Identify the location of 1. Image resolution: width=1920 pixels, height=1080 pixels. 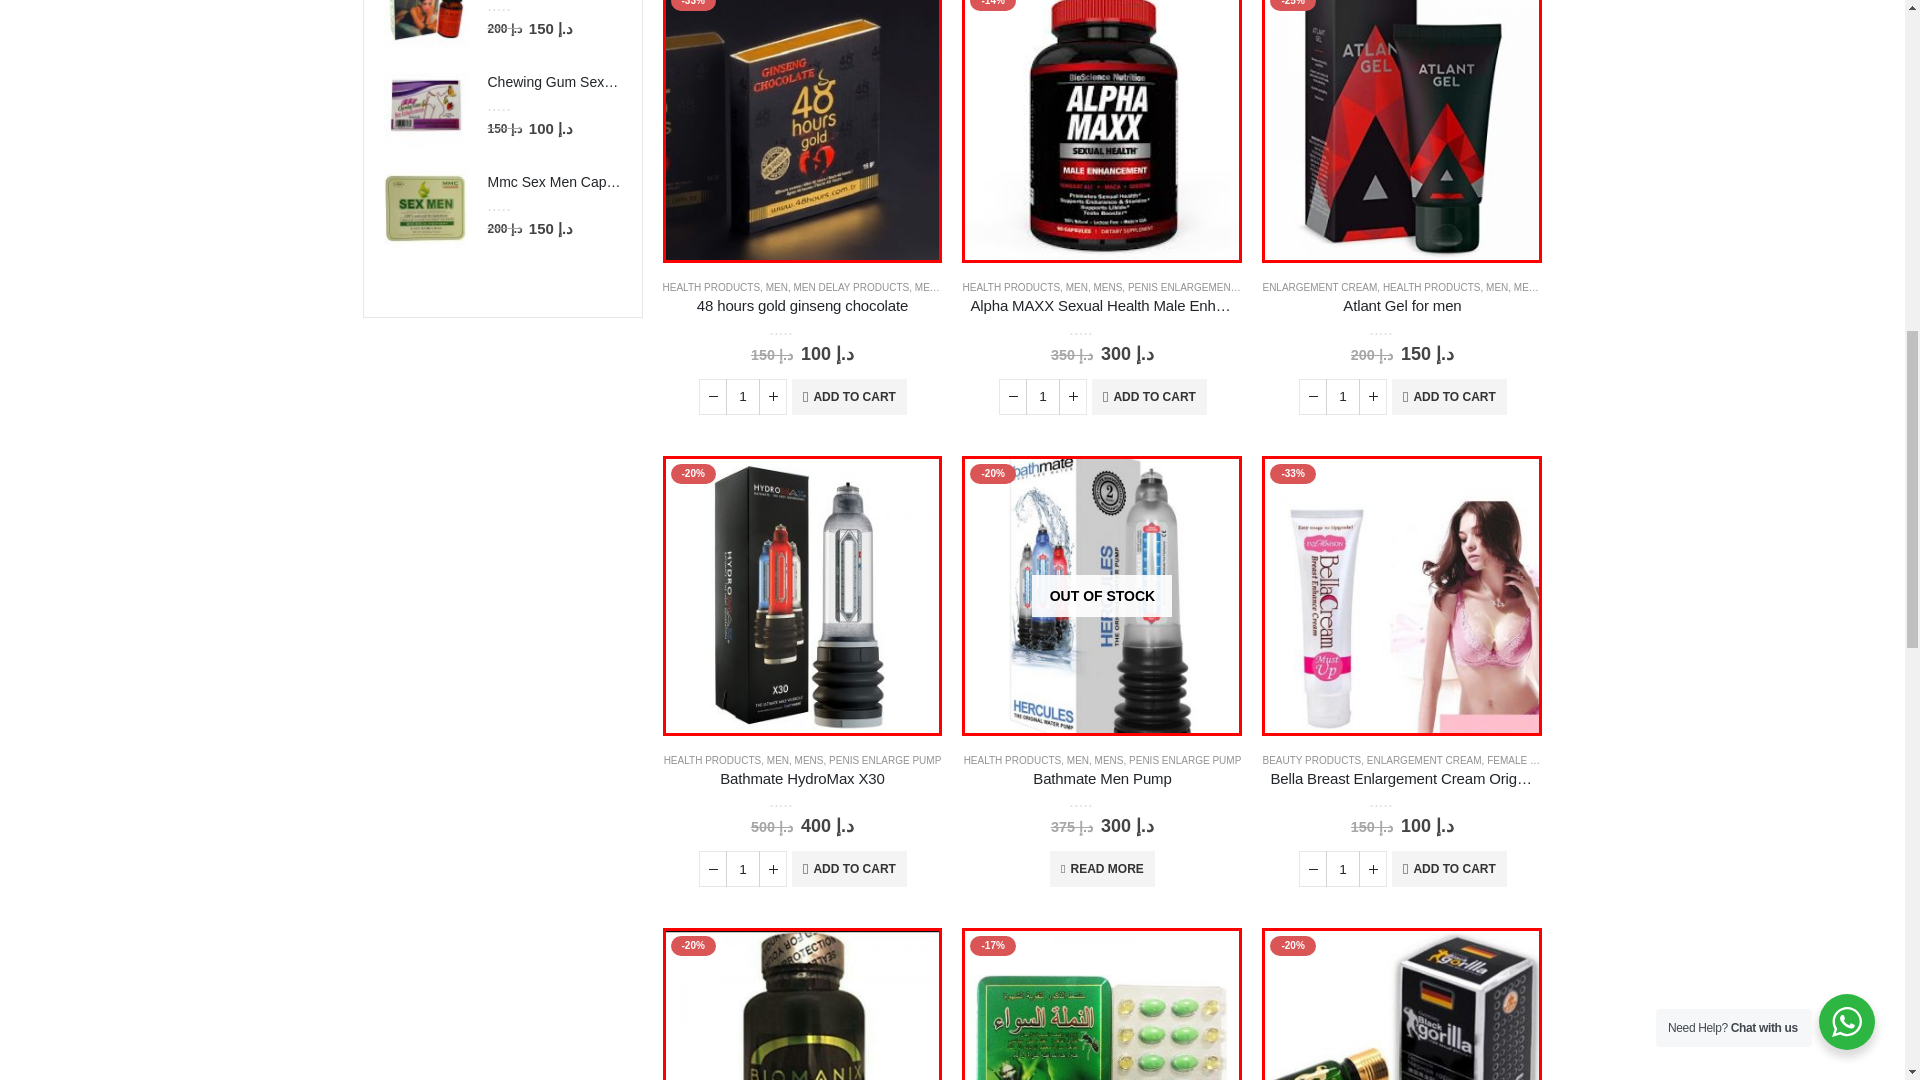
(742, 396).